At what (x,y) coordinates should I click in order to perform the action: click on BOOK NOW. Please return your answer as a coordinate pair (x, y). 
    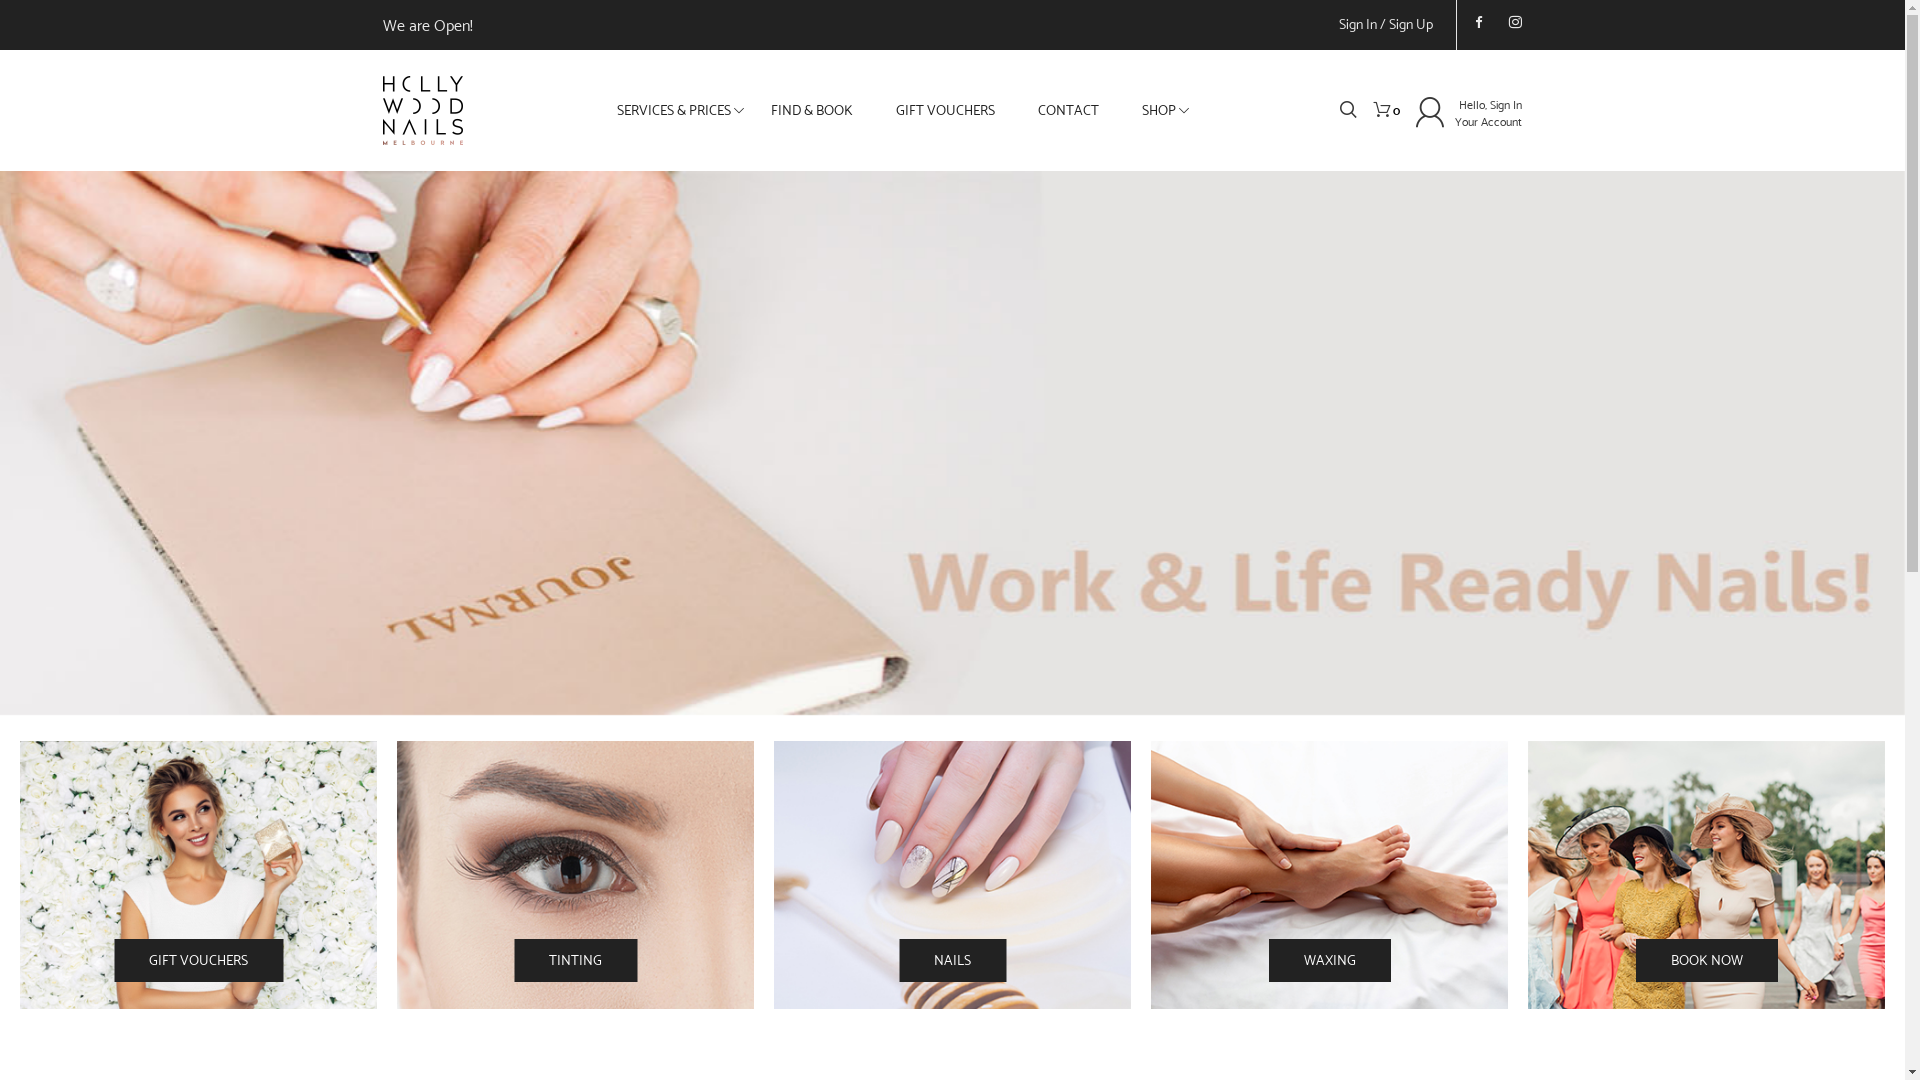
    Looking at the image, I should click on (1707, 960).